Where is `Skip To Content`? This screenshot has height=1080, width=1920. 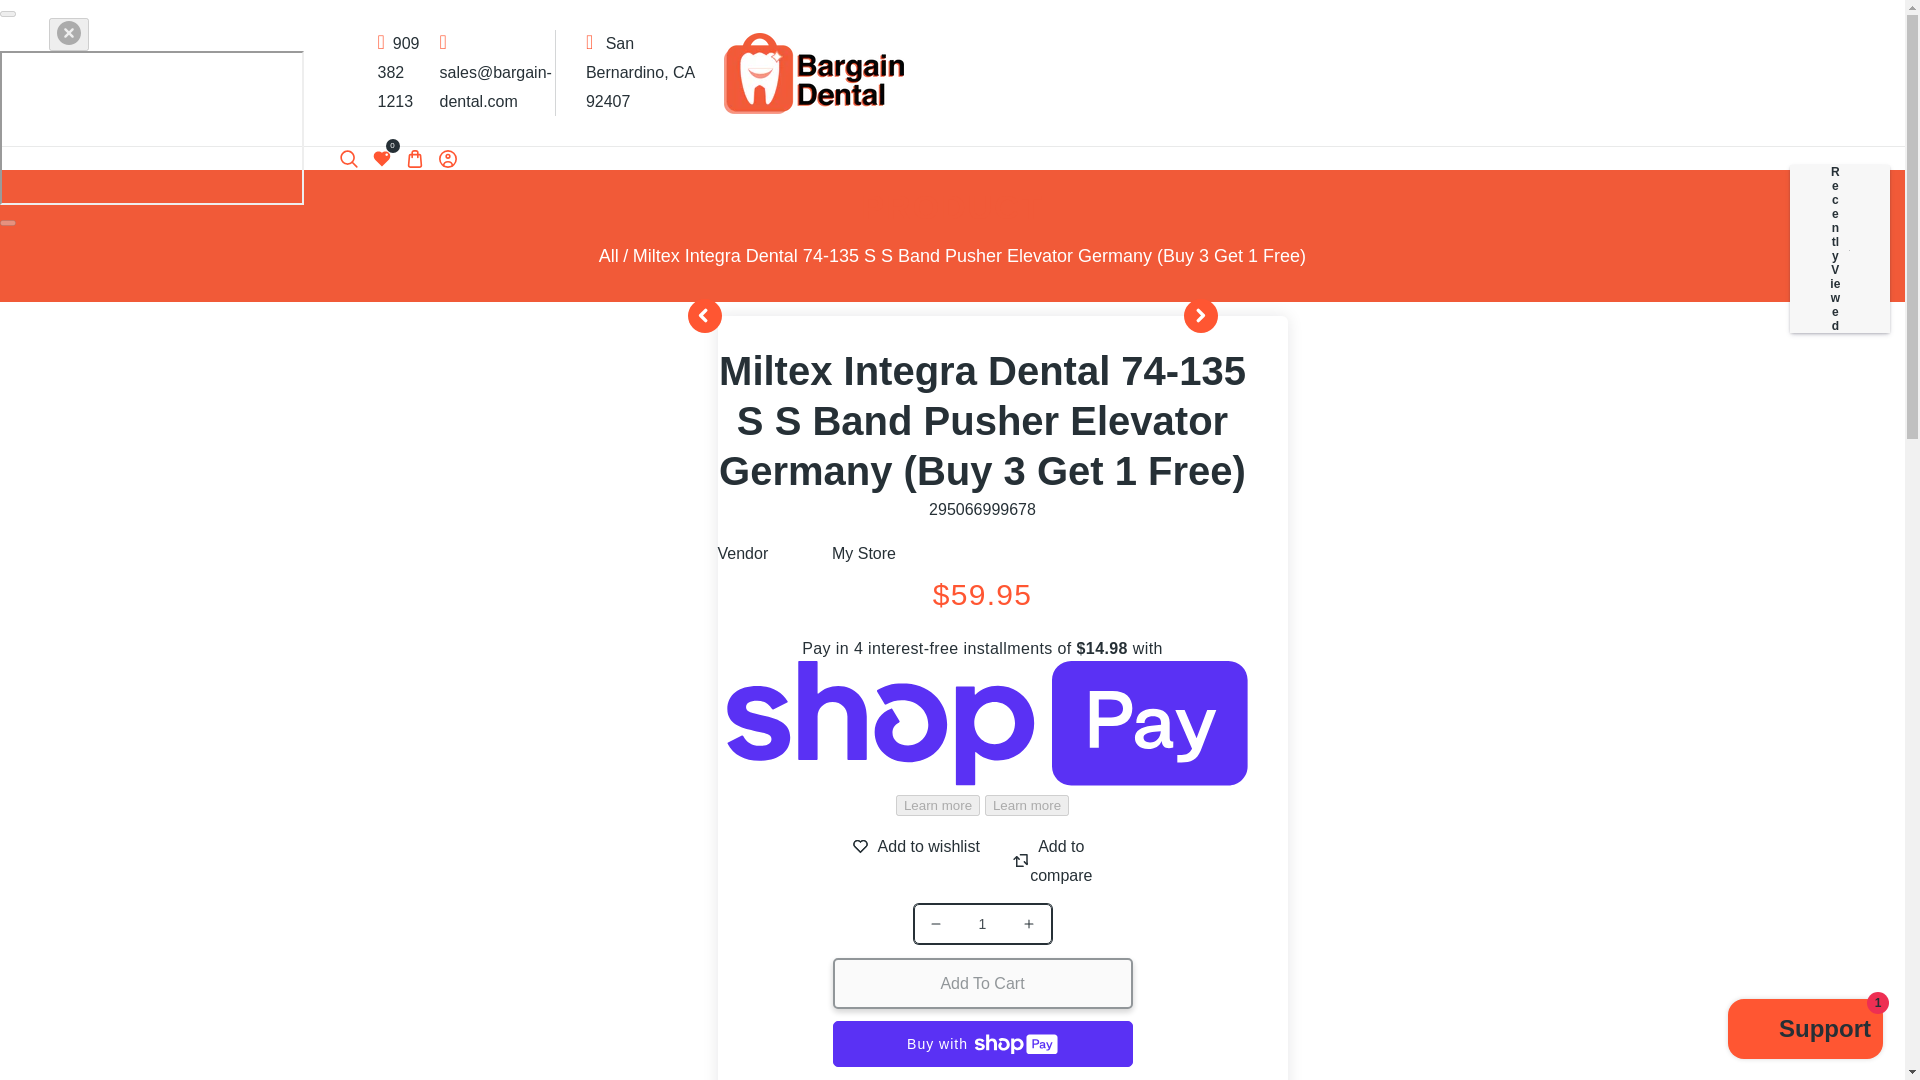 Skip To Content is located at coordinates (28, 24).